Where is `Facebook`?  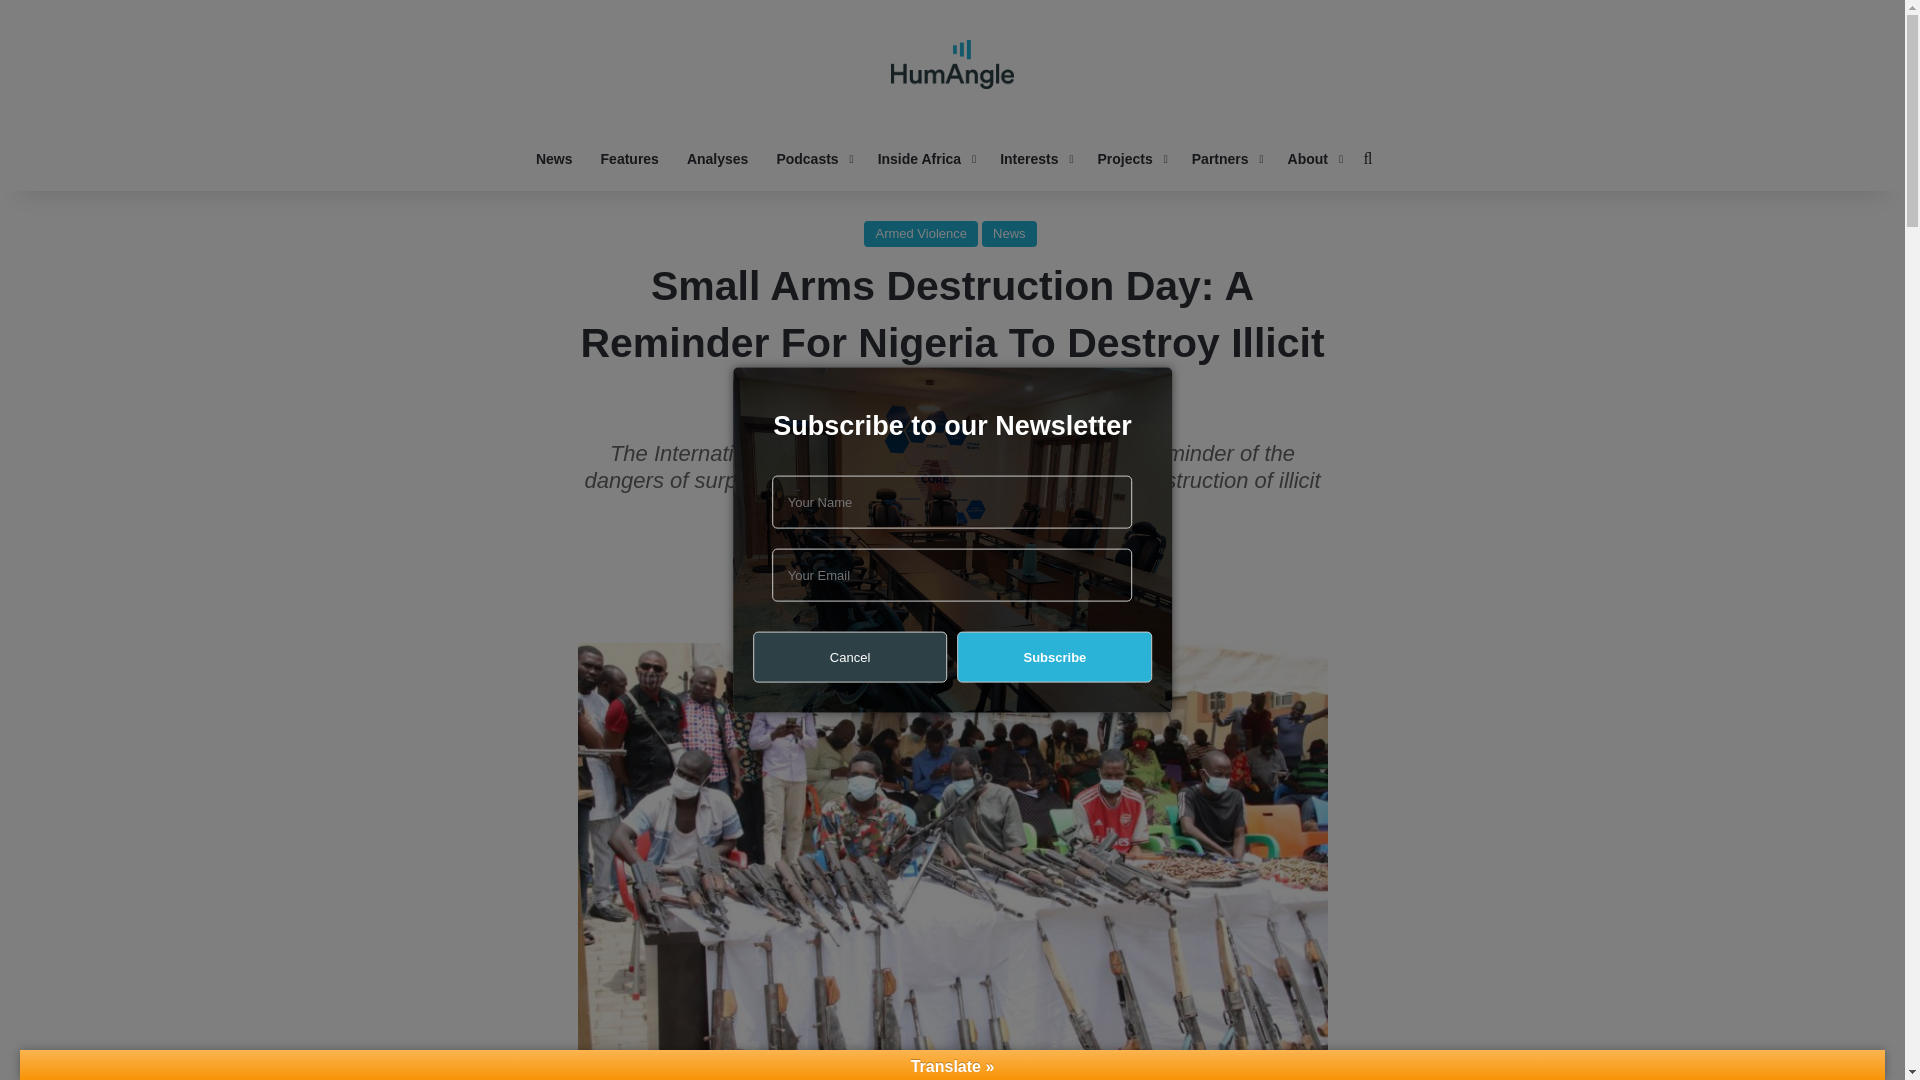
Facebook is located at coordinates (905, 603).